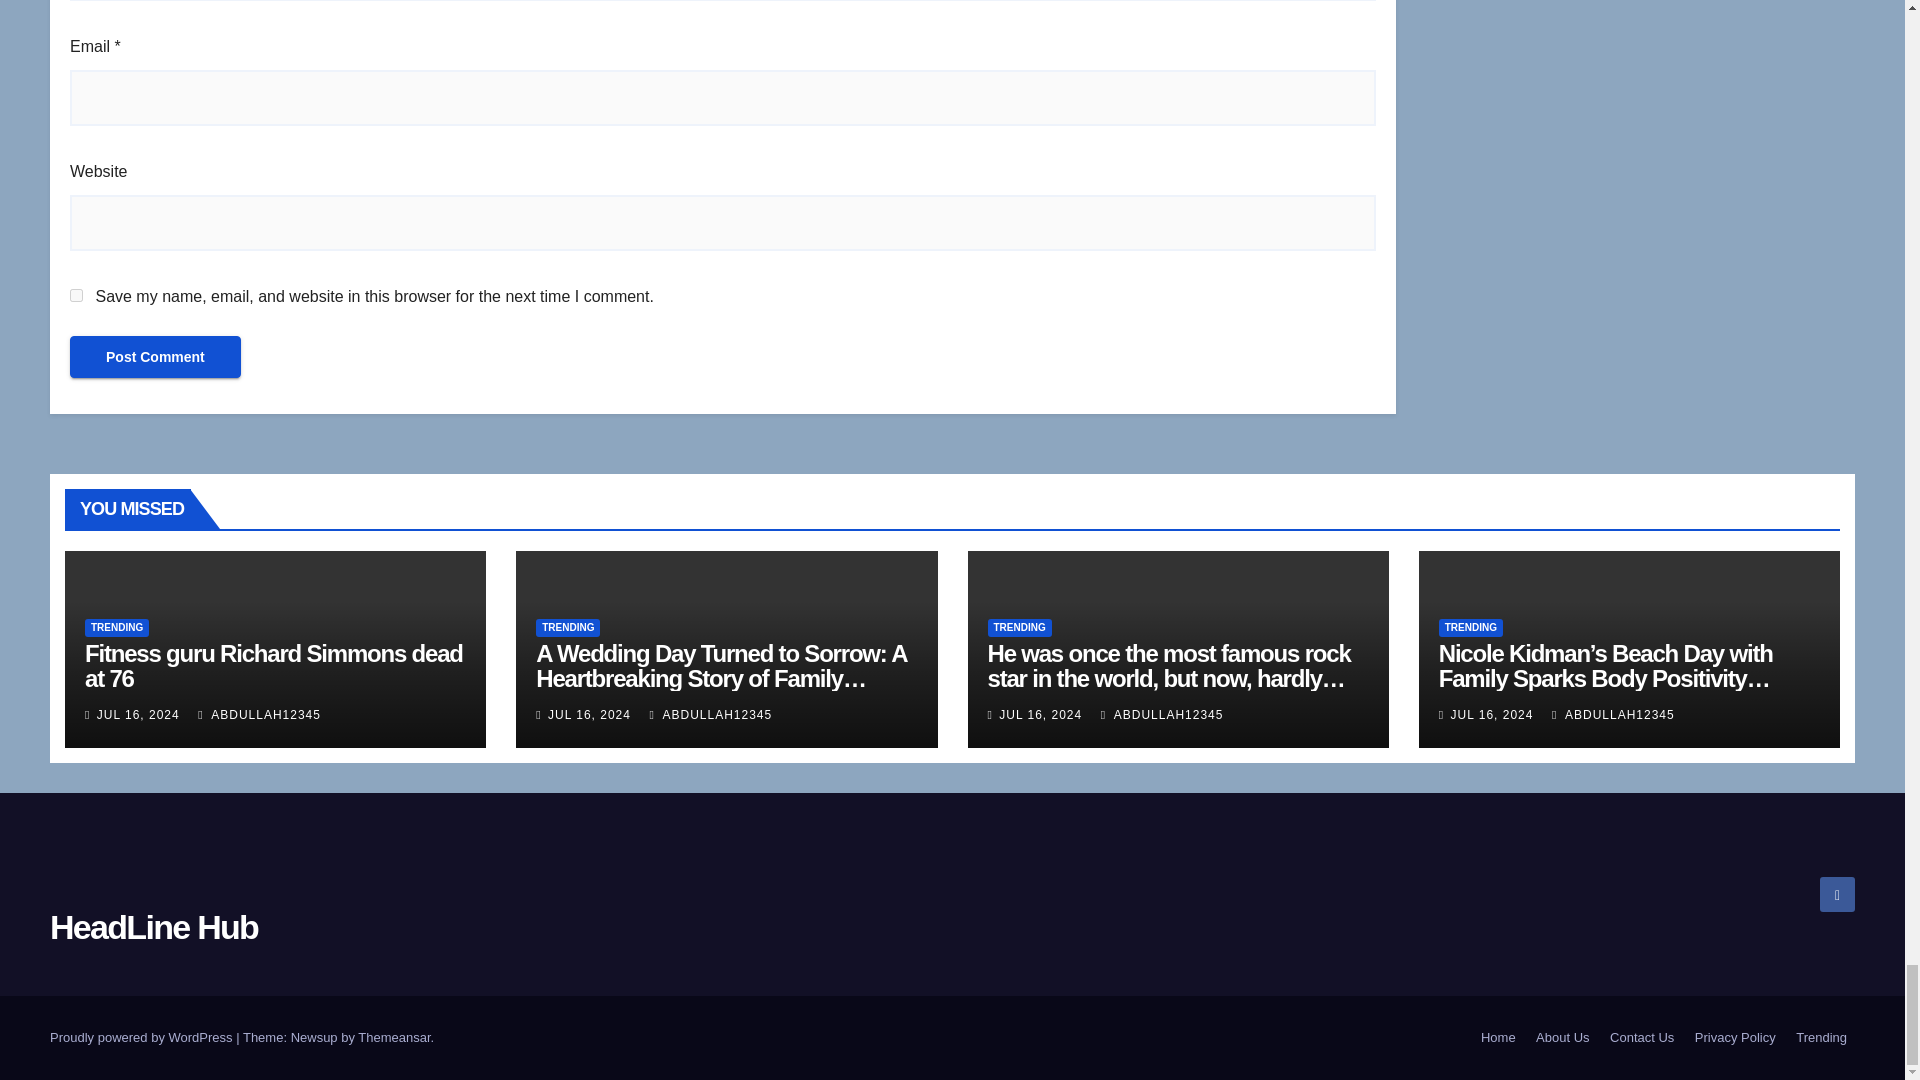 The width and height of the screenshot is (1920, 1080). I want to click on Post Comment, so click(155, 356).